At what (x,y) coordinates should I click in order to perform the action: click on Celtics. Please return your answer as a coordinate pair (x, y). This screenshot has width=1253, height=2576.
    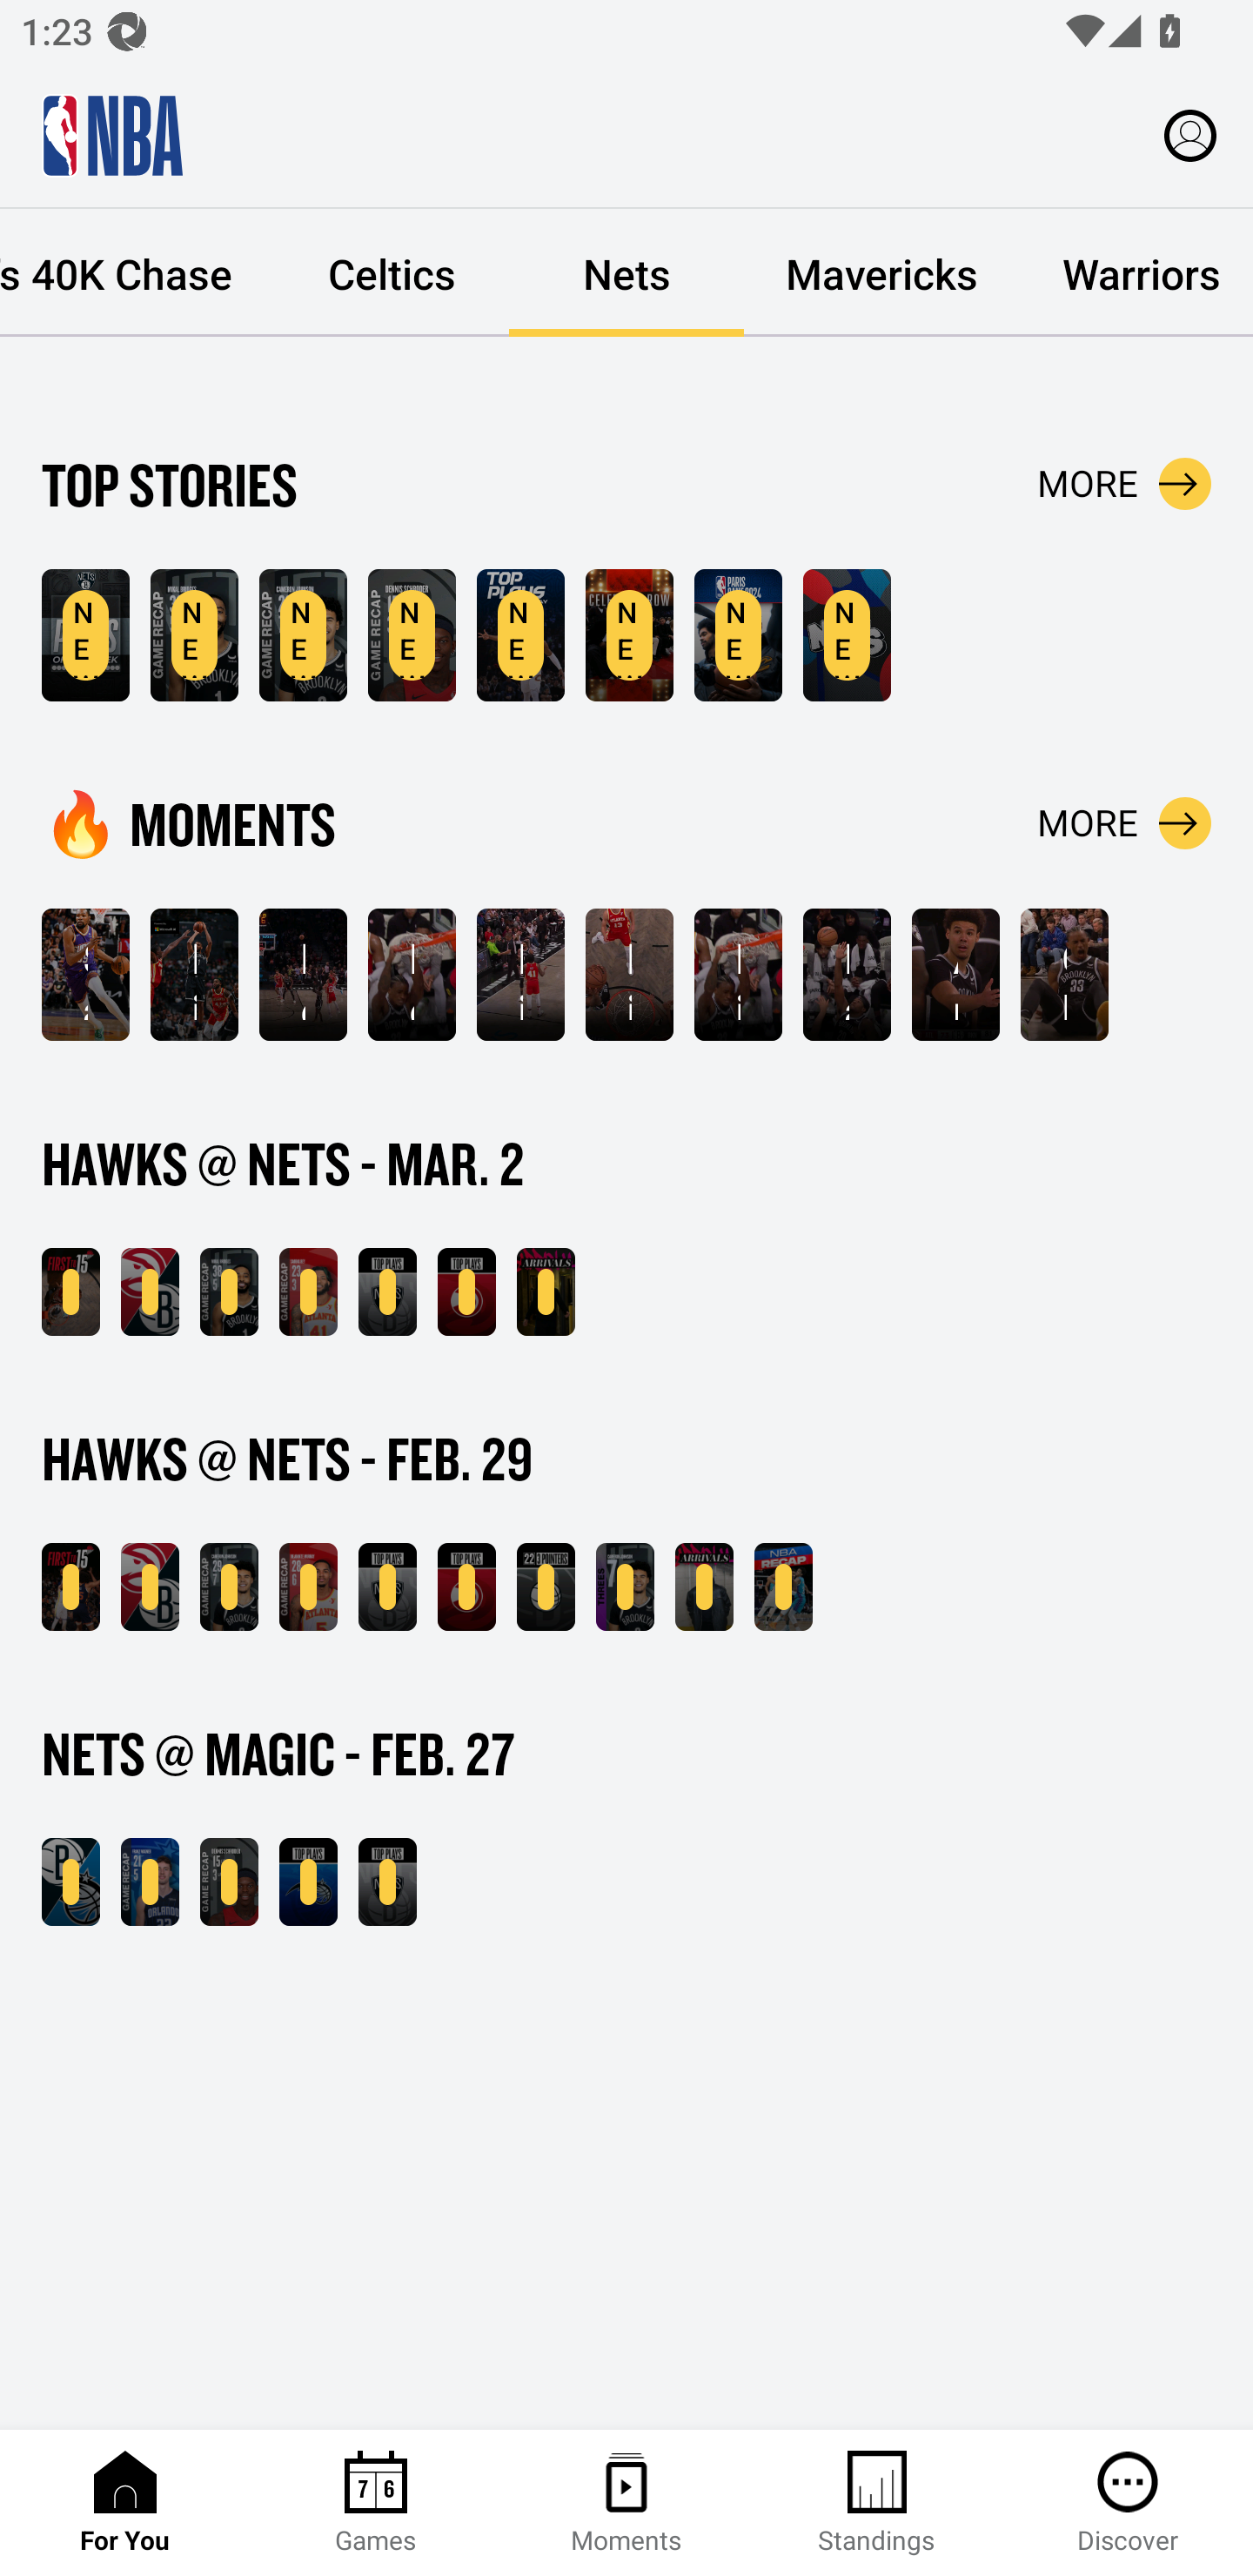
    Looking at the image, I should click on (392, 273).